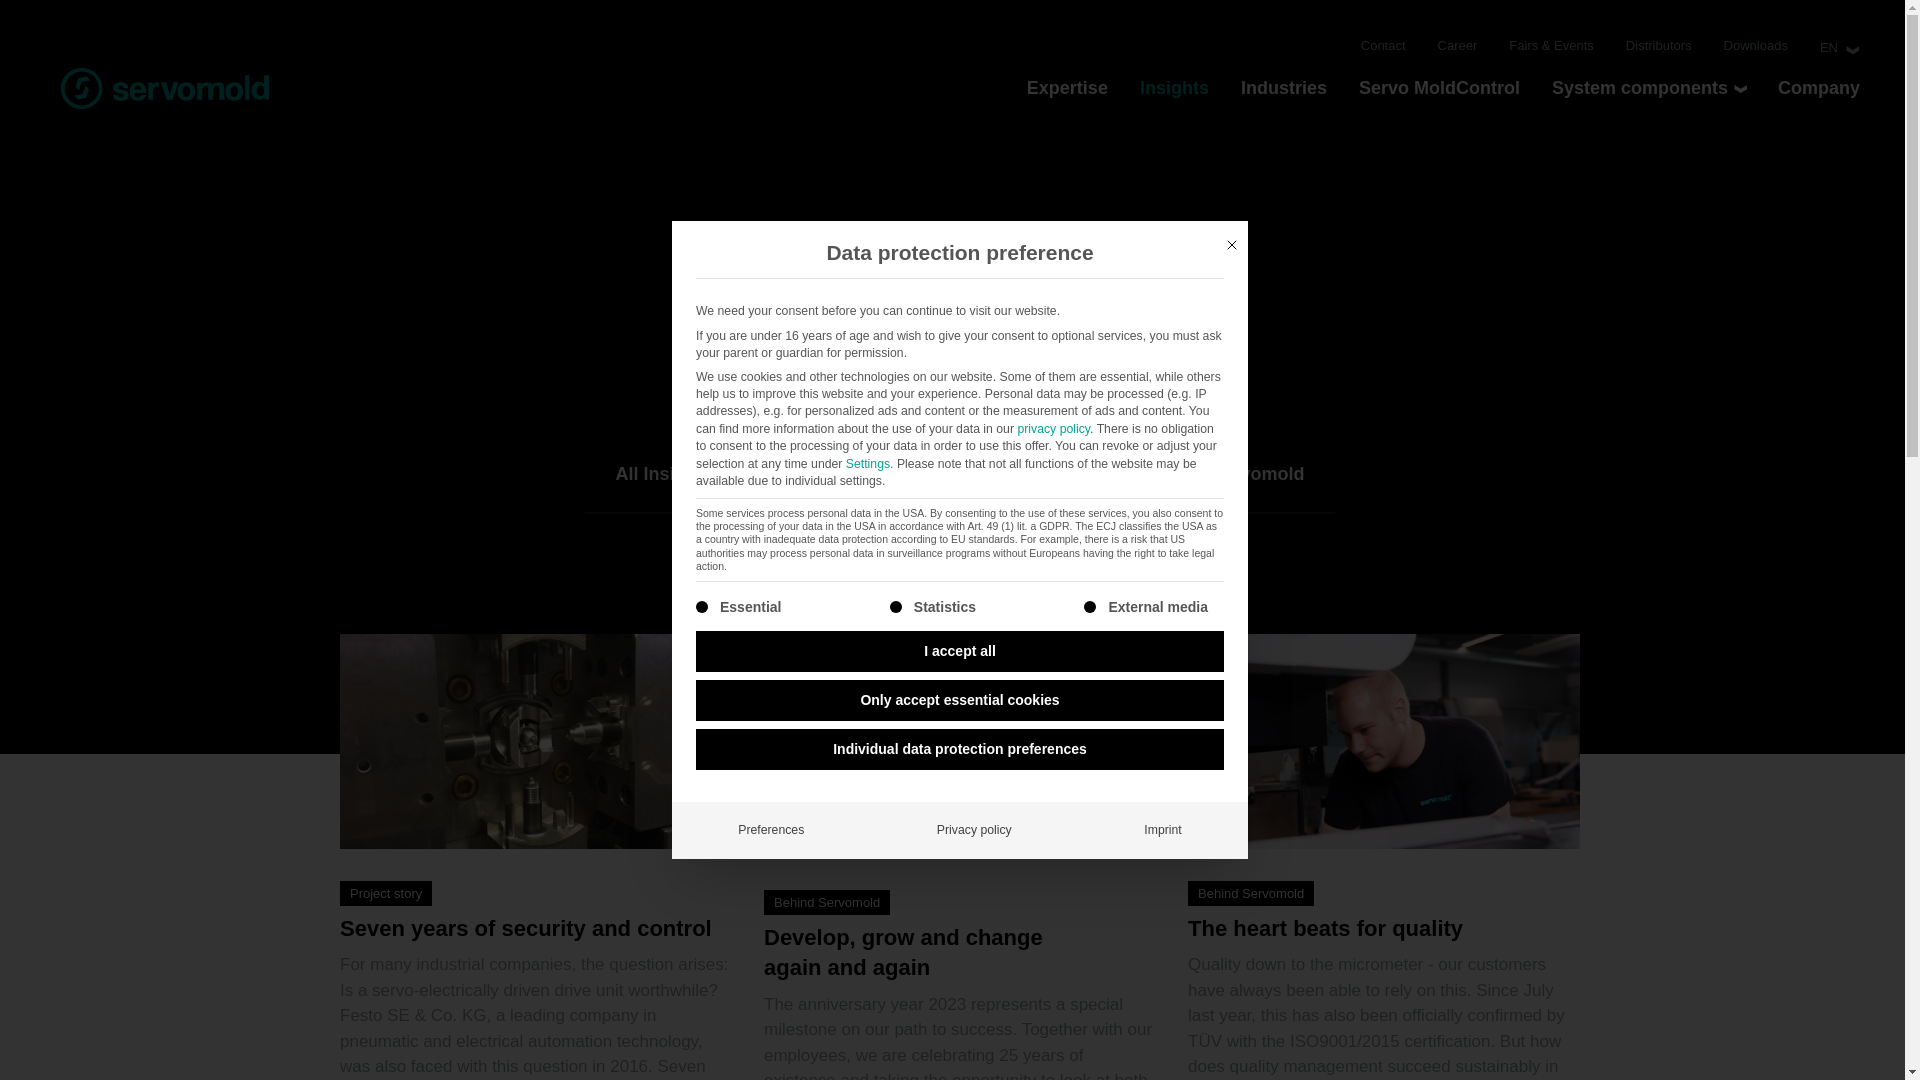  Describe the element at coordinates (1174, 88) in the screenshot. I see `Insights` at that location.